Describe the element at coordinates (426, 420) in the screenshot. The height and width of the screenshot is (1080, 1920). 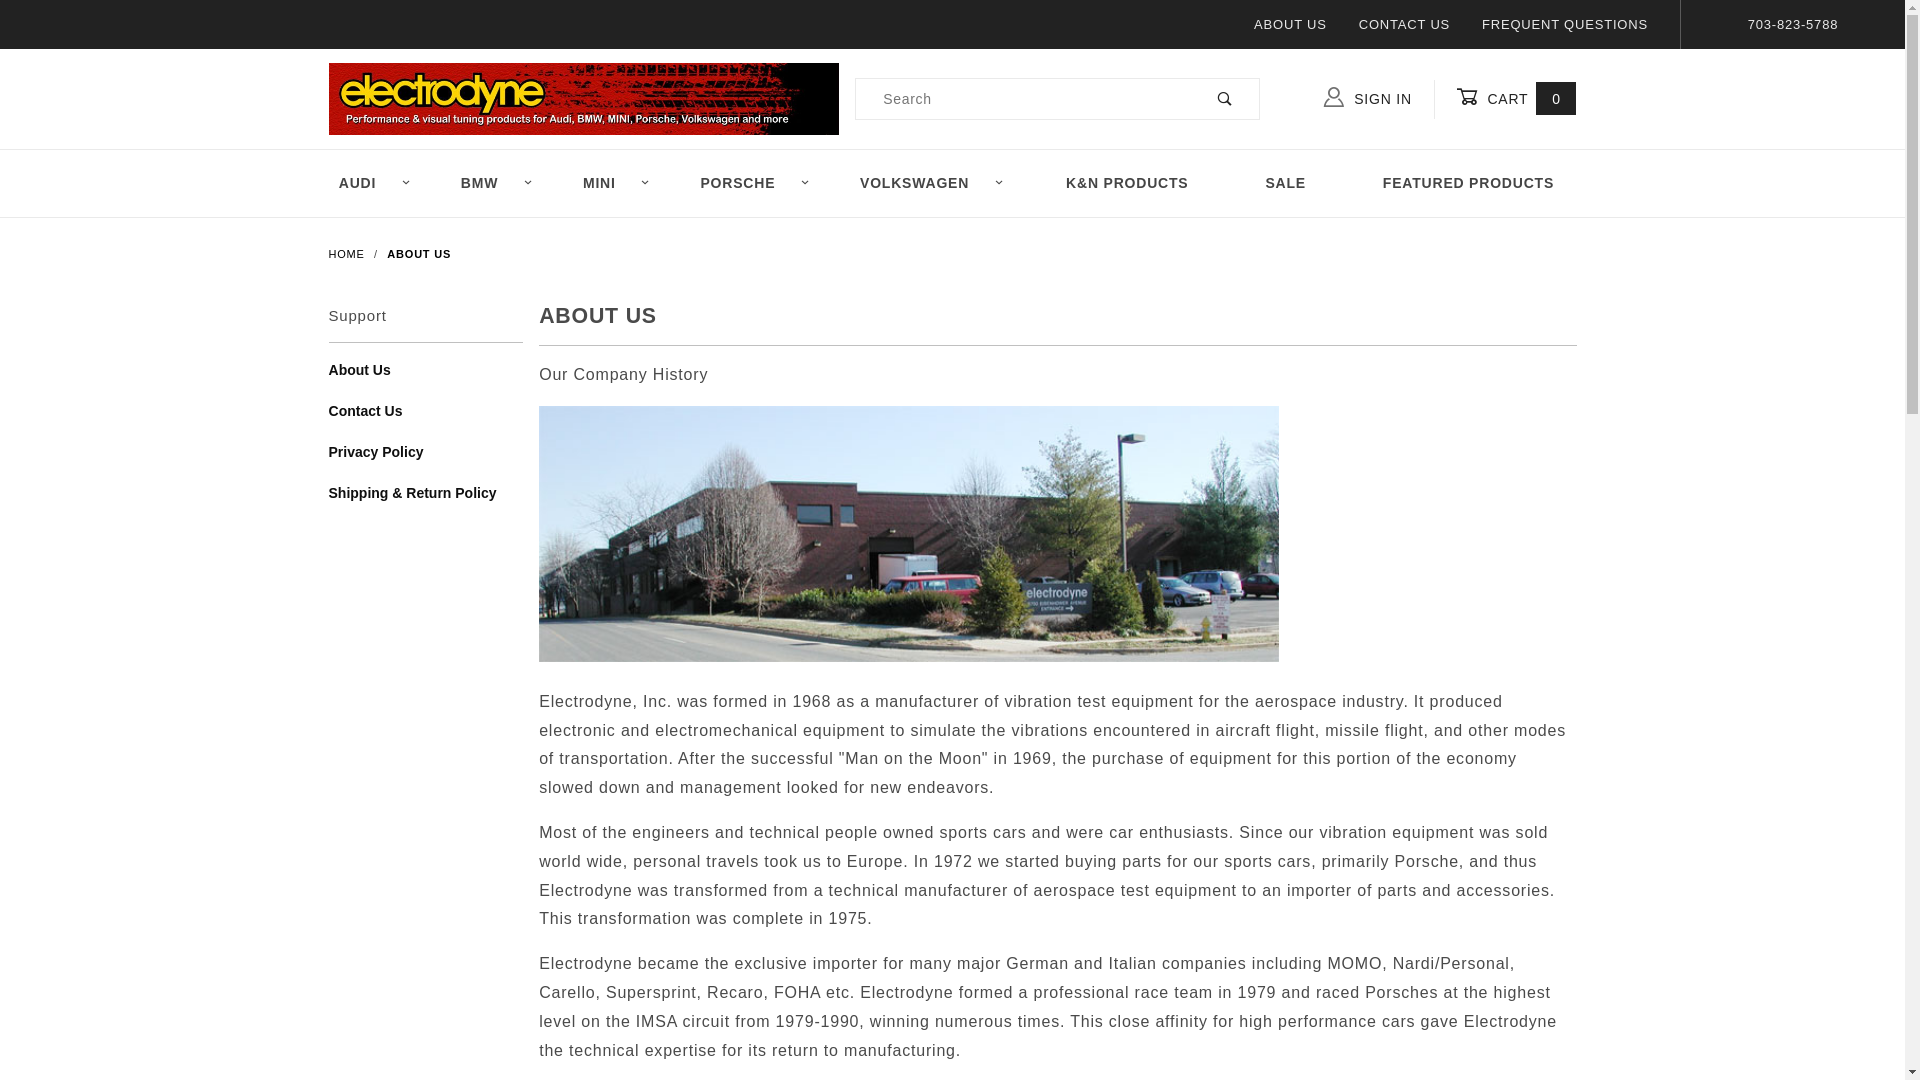
I see `Contact Us` at that location.